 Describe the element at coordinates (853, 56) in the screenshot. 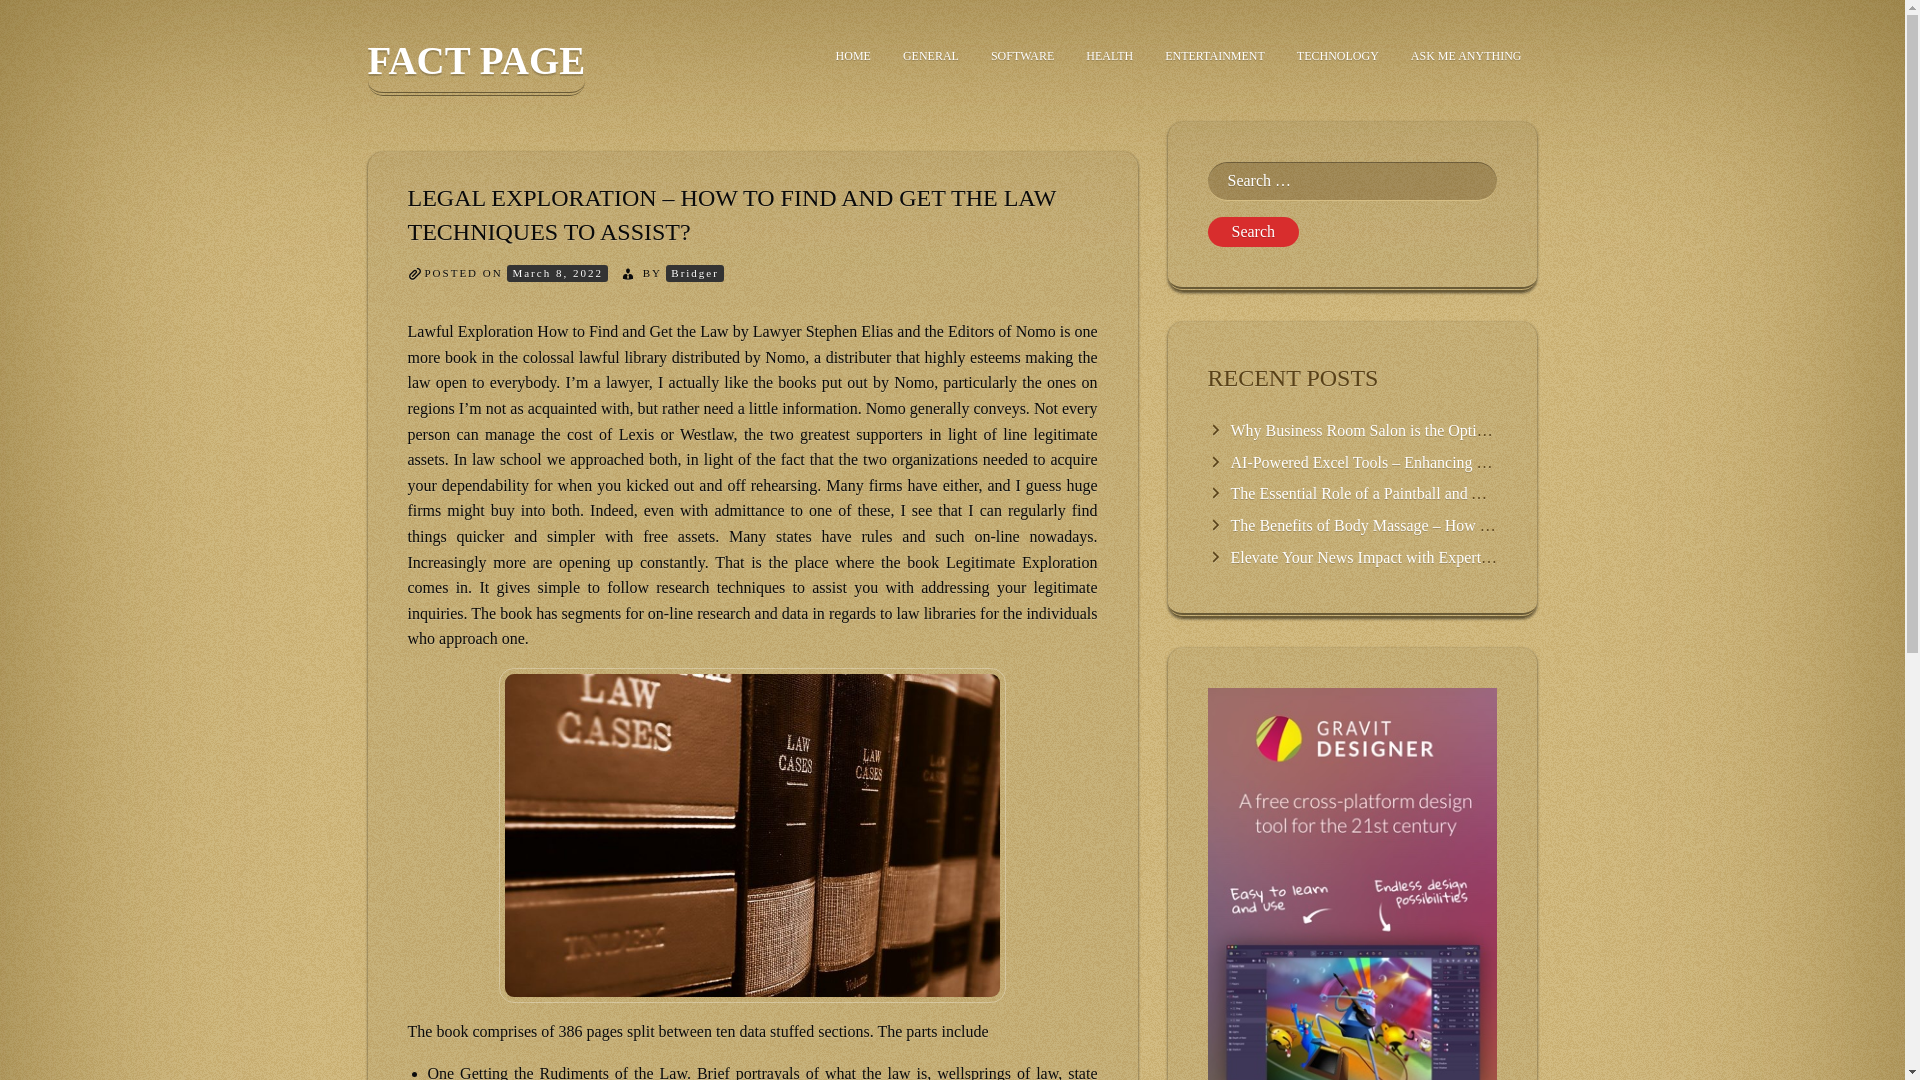

I see `HOME` at that location.